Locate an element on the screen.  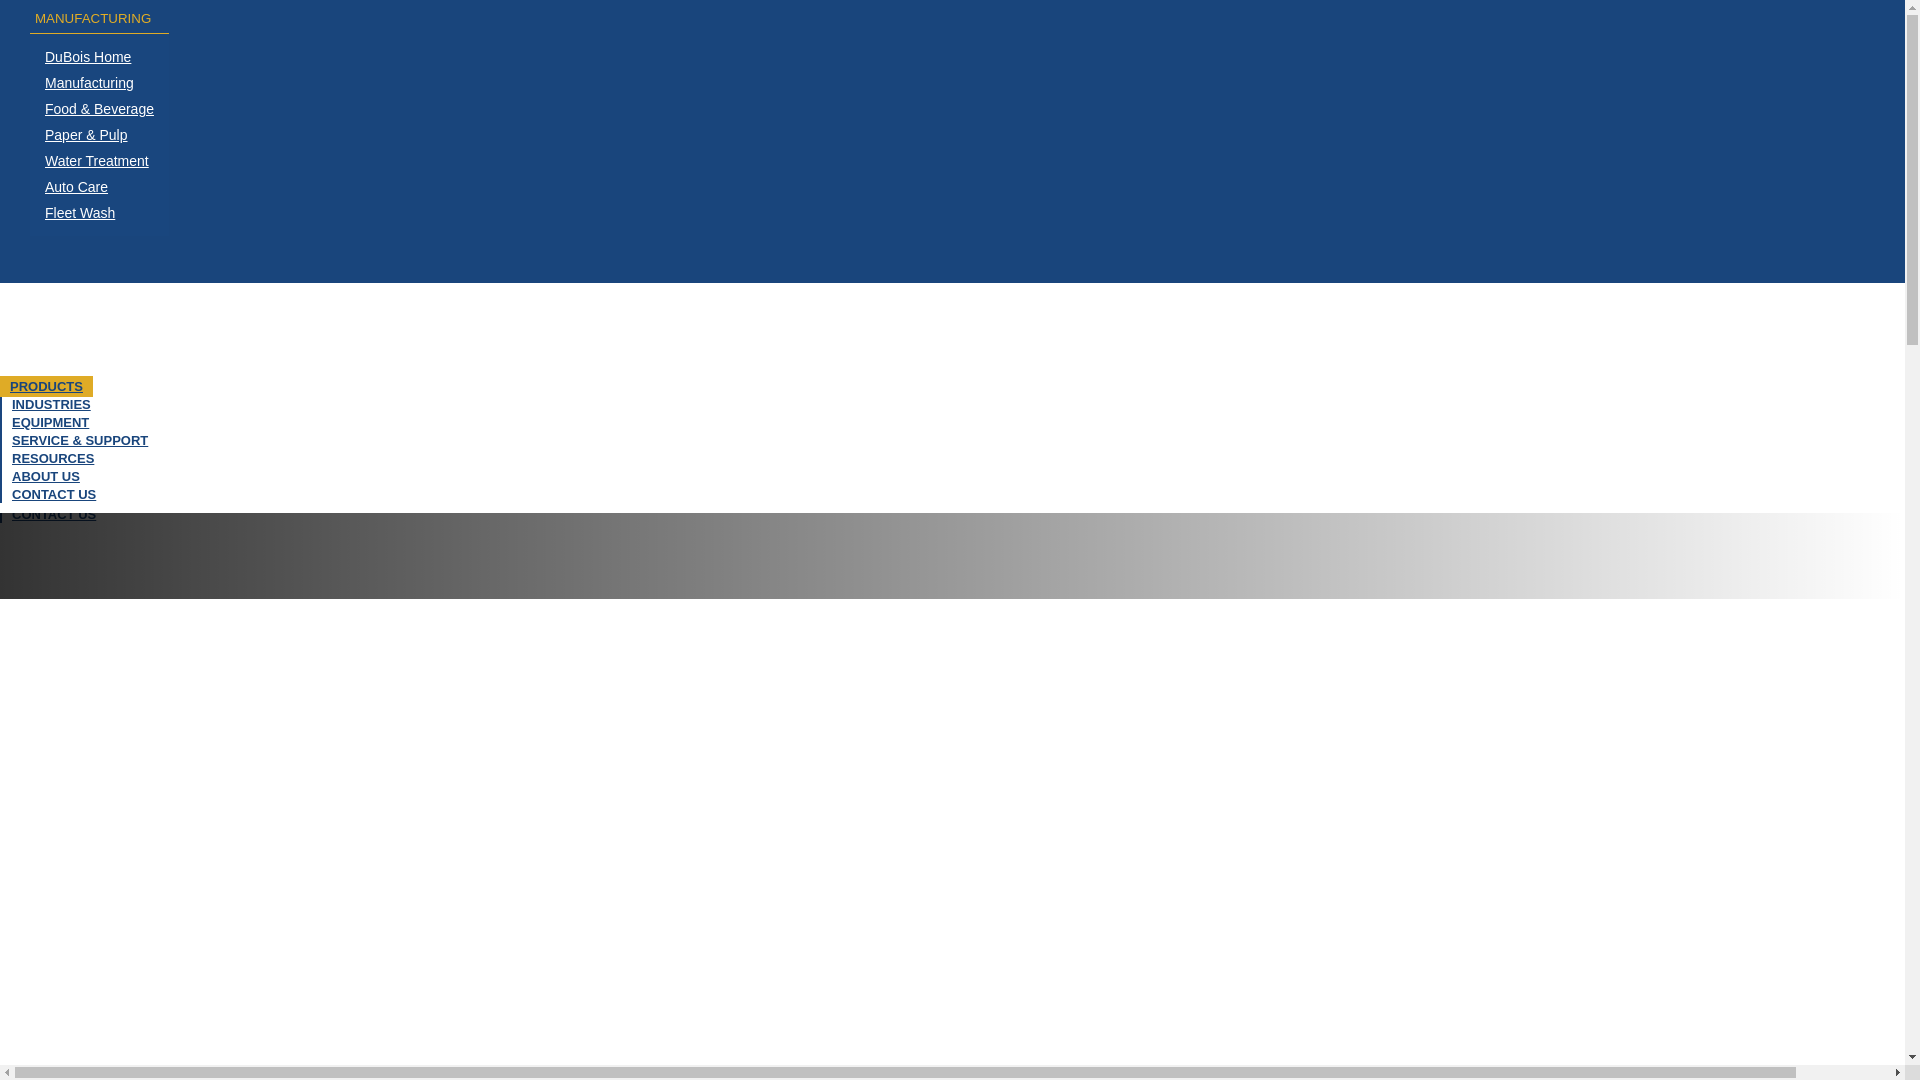
Manufacturing is located at coordinates (99, 83).